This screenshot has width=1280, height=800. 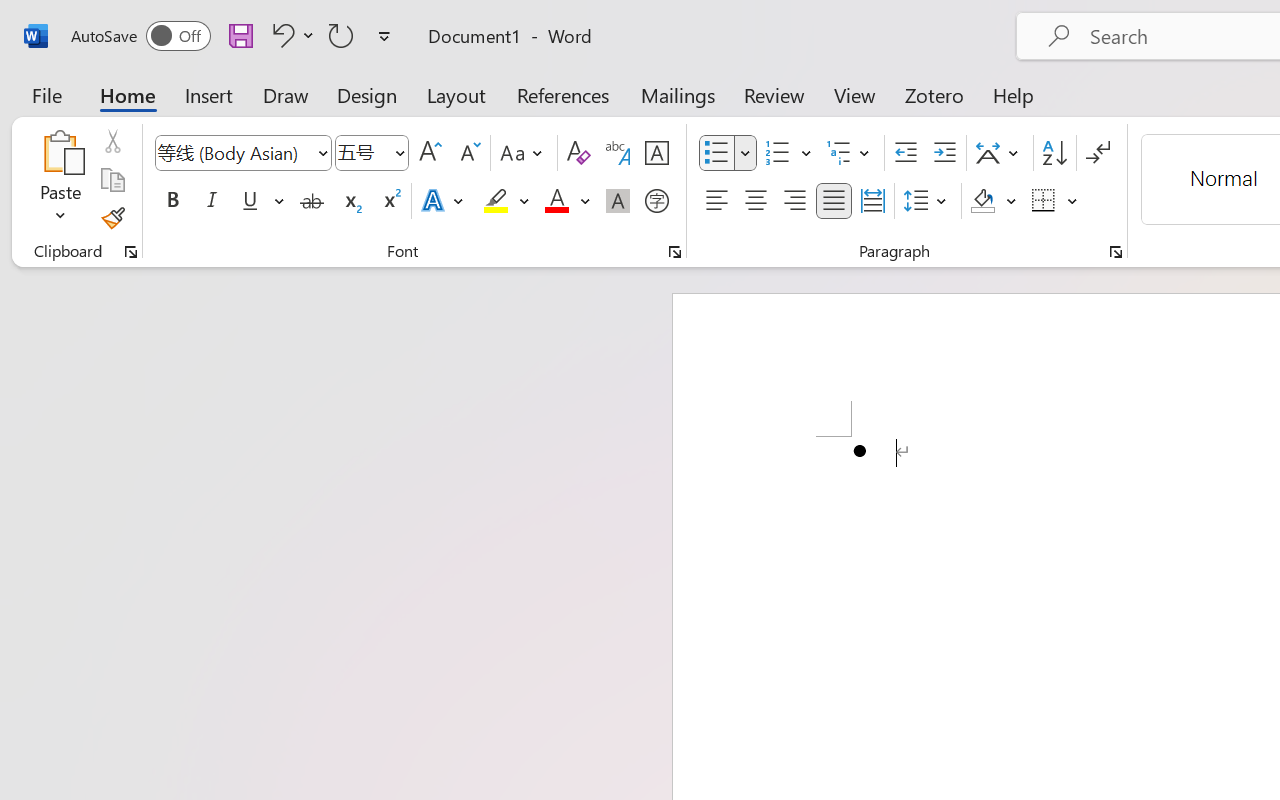 What do you see at coordinates (290, 35) in the screenshot?
I see `Undo Bullet Default` at bounding box center [290, 35].